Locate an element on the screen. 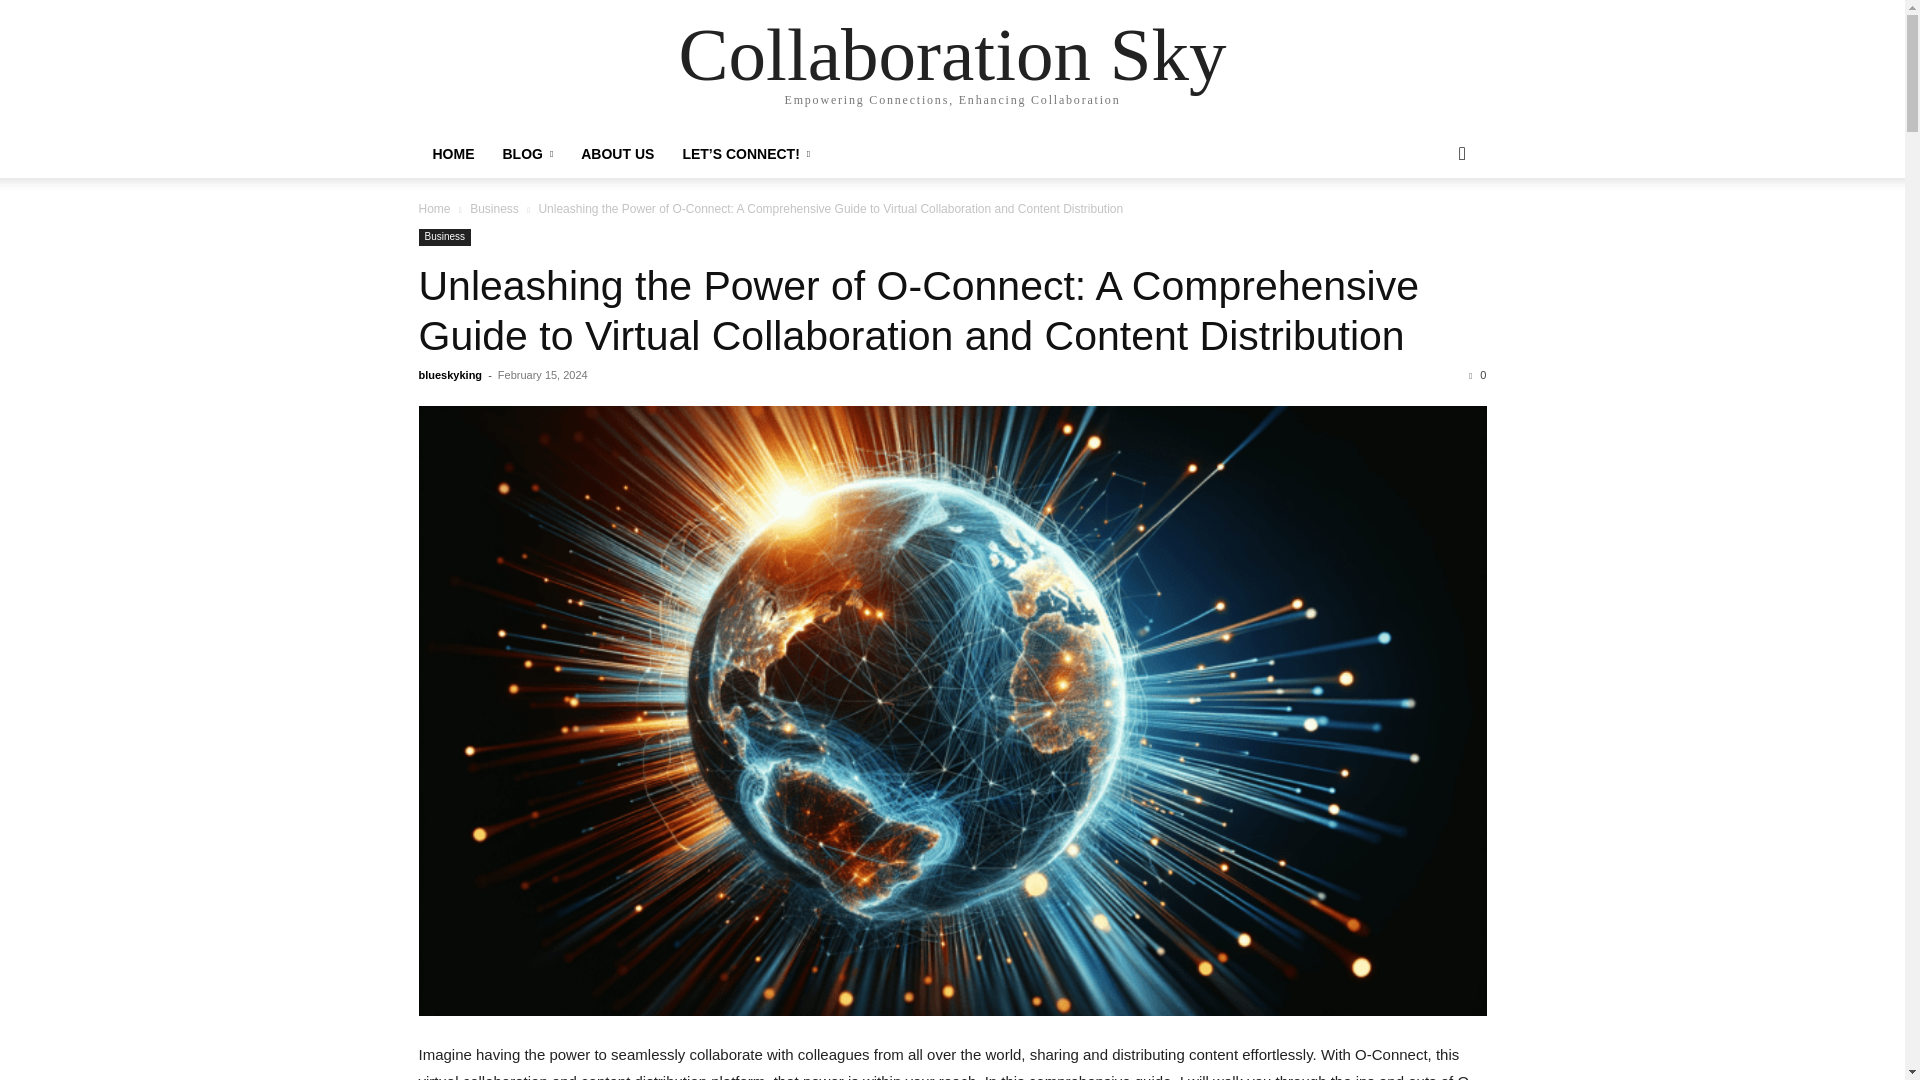 The image size is (1920, 1080). Collaboration Sky is located at coordinates (952, 54).